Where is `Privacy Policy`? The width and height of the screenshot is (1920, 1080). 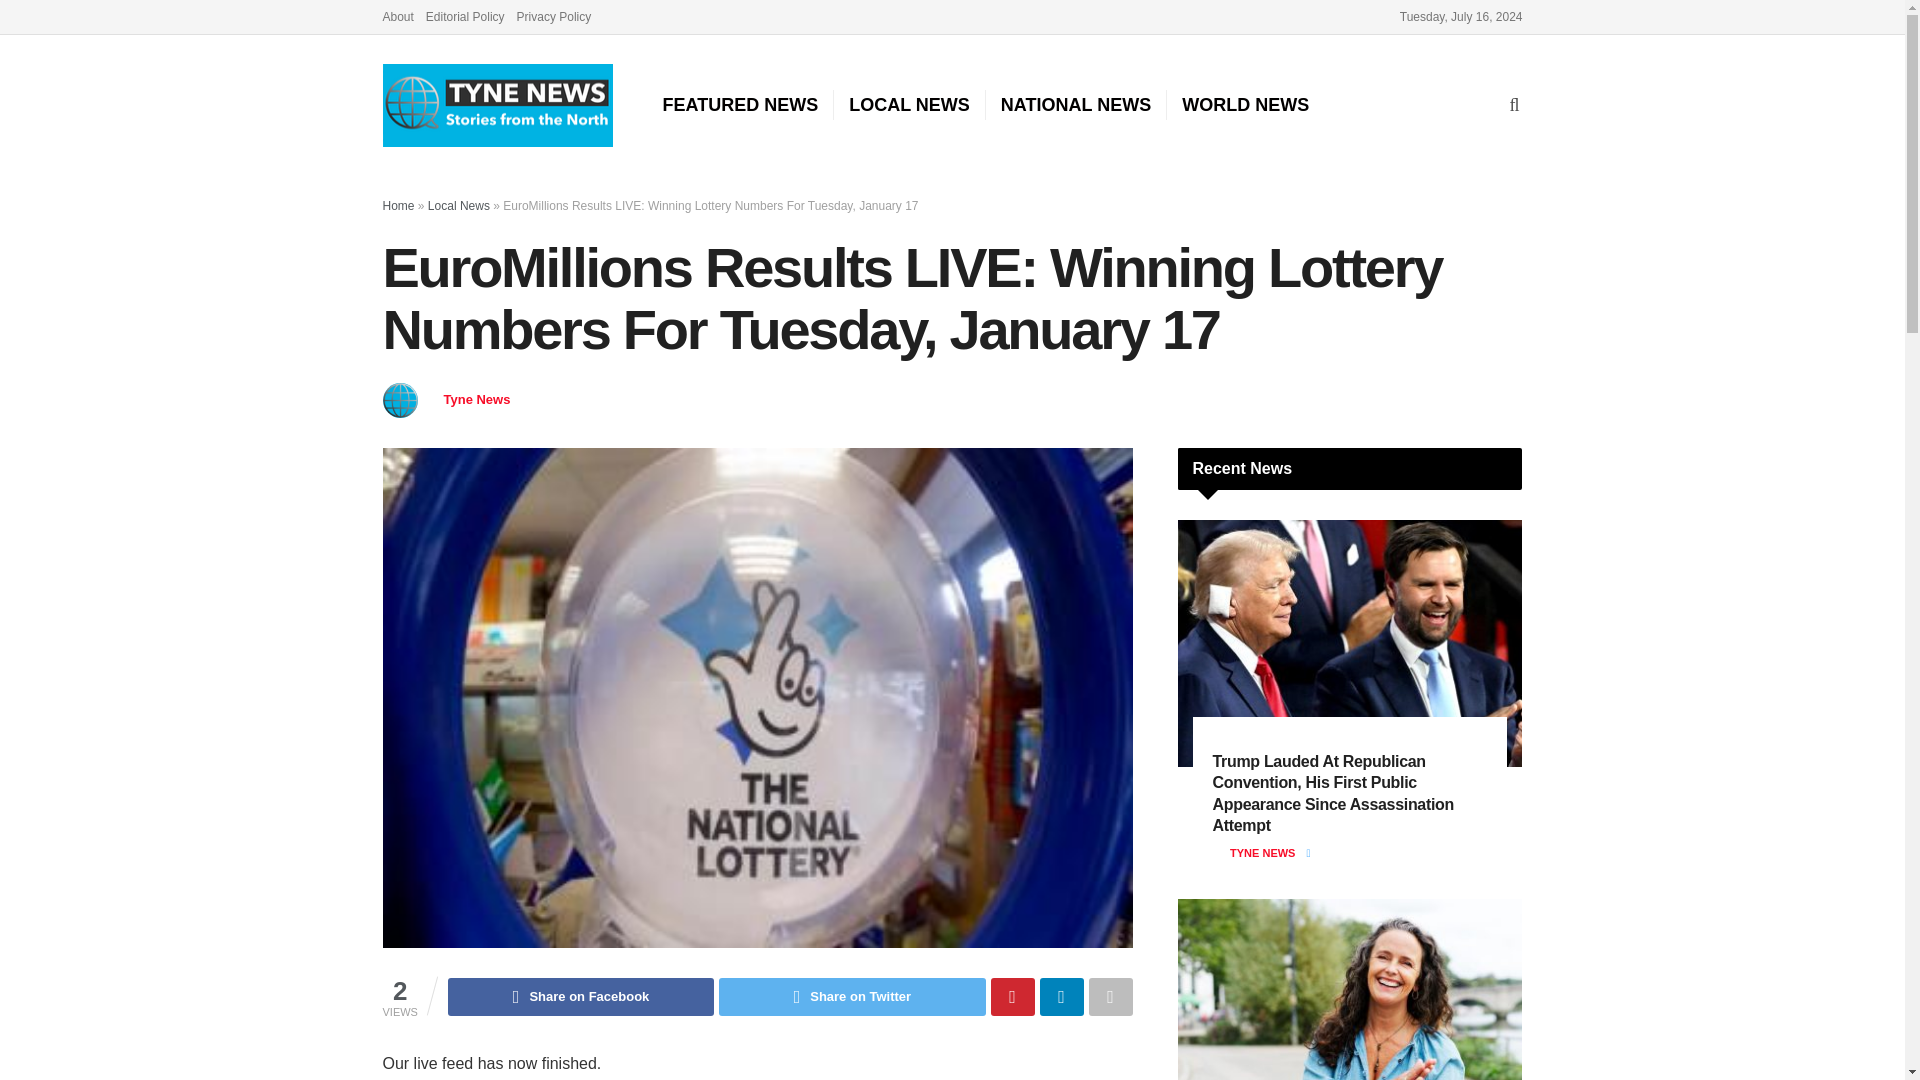 Privacy Policy is located at coordinates (554, 16).